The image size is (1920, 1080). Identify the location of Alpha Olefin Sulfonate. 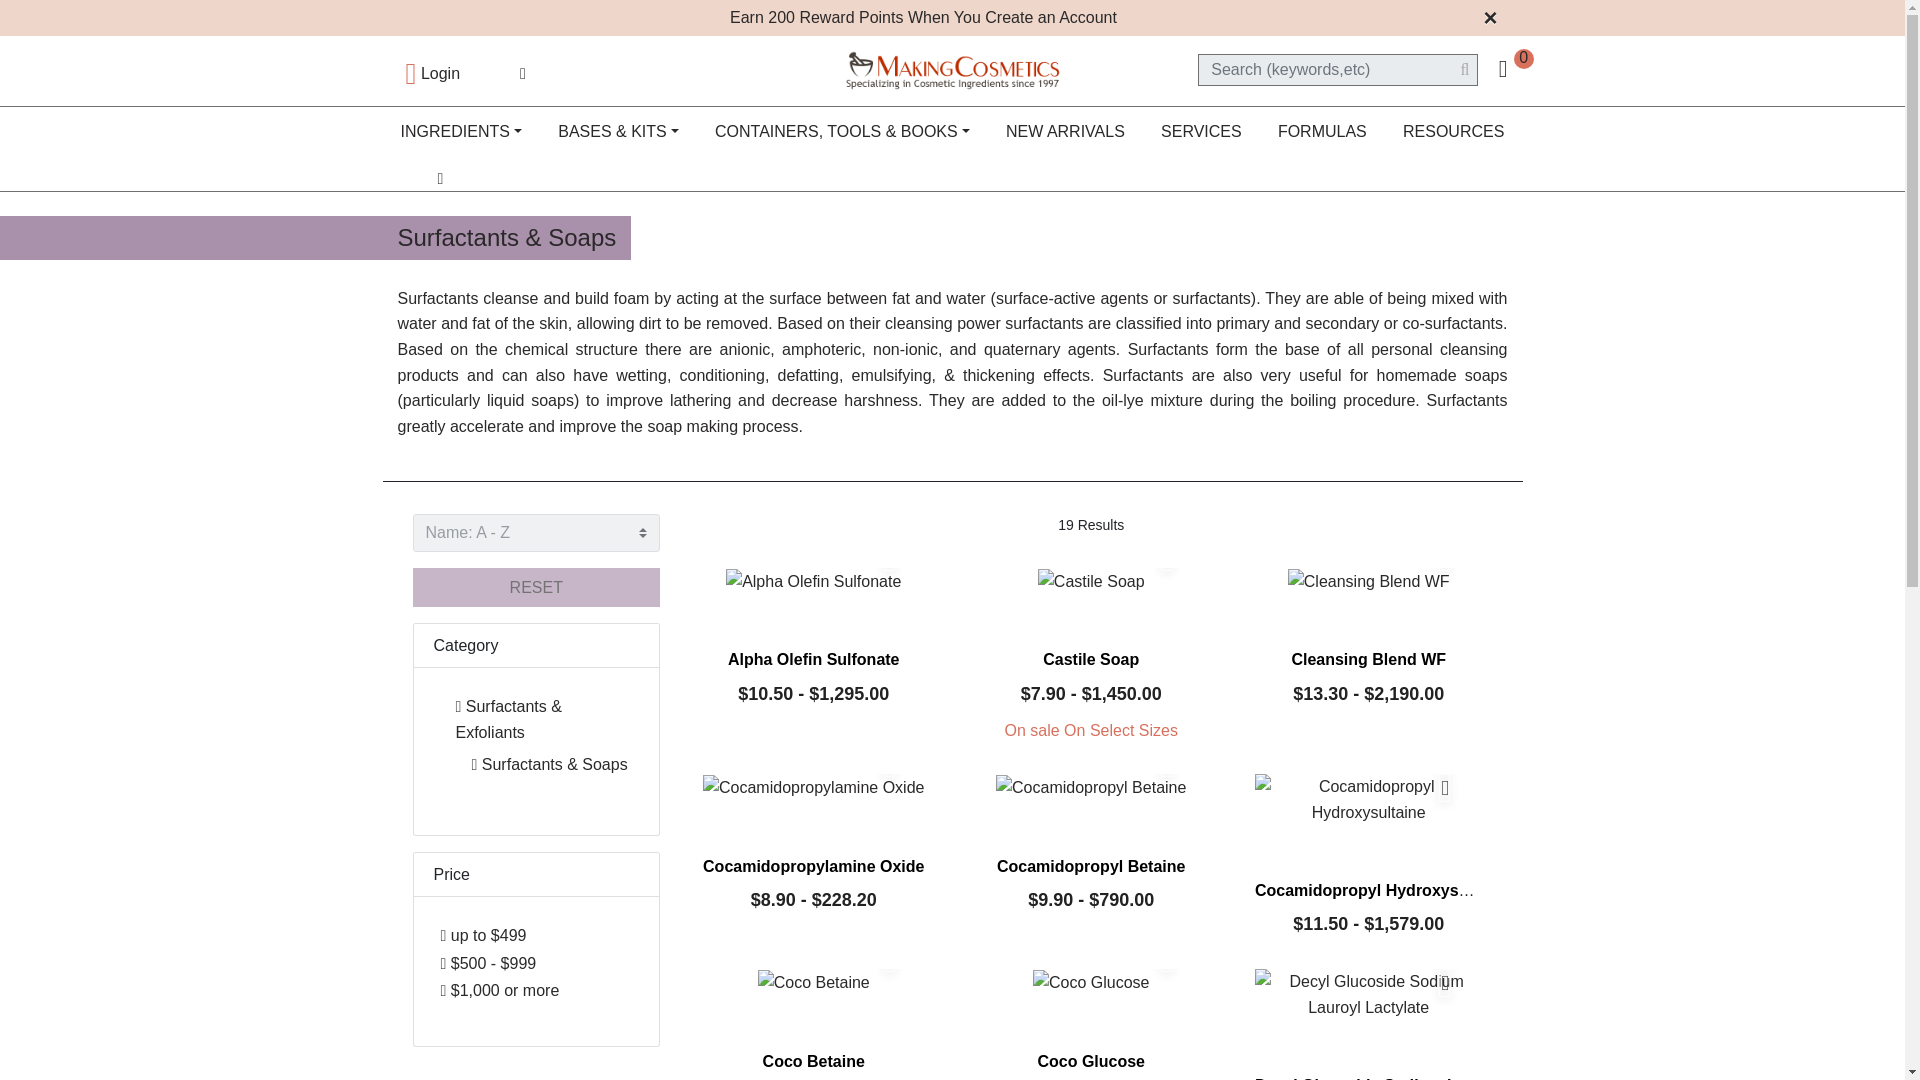
(812, 582).